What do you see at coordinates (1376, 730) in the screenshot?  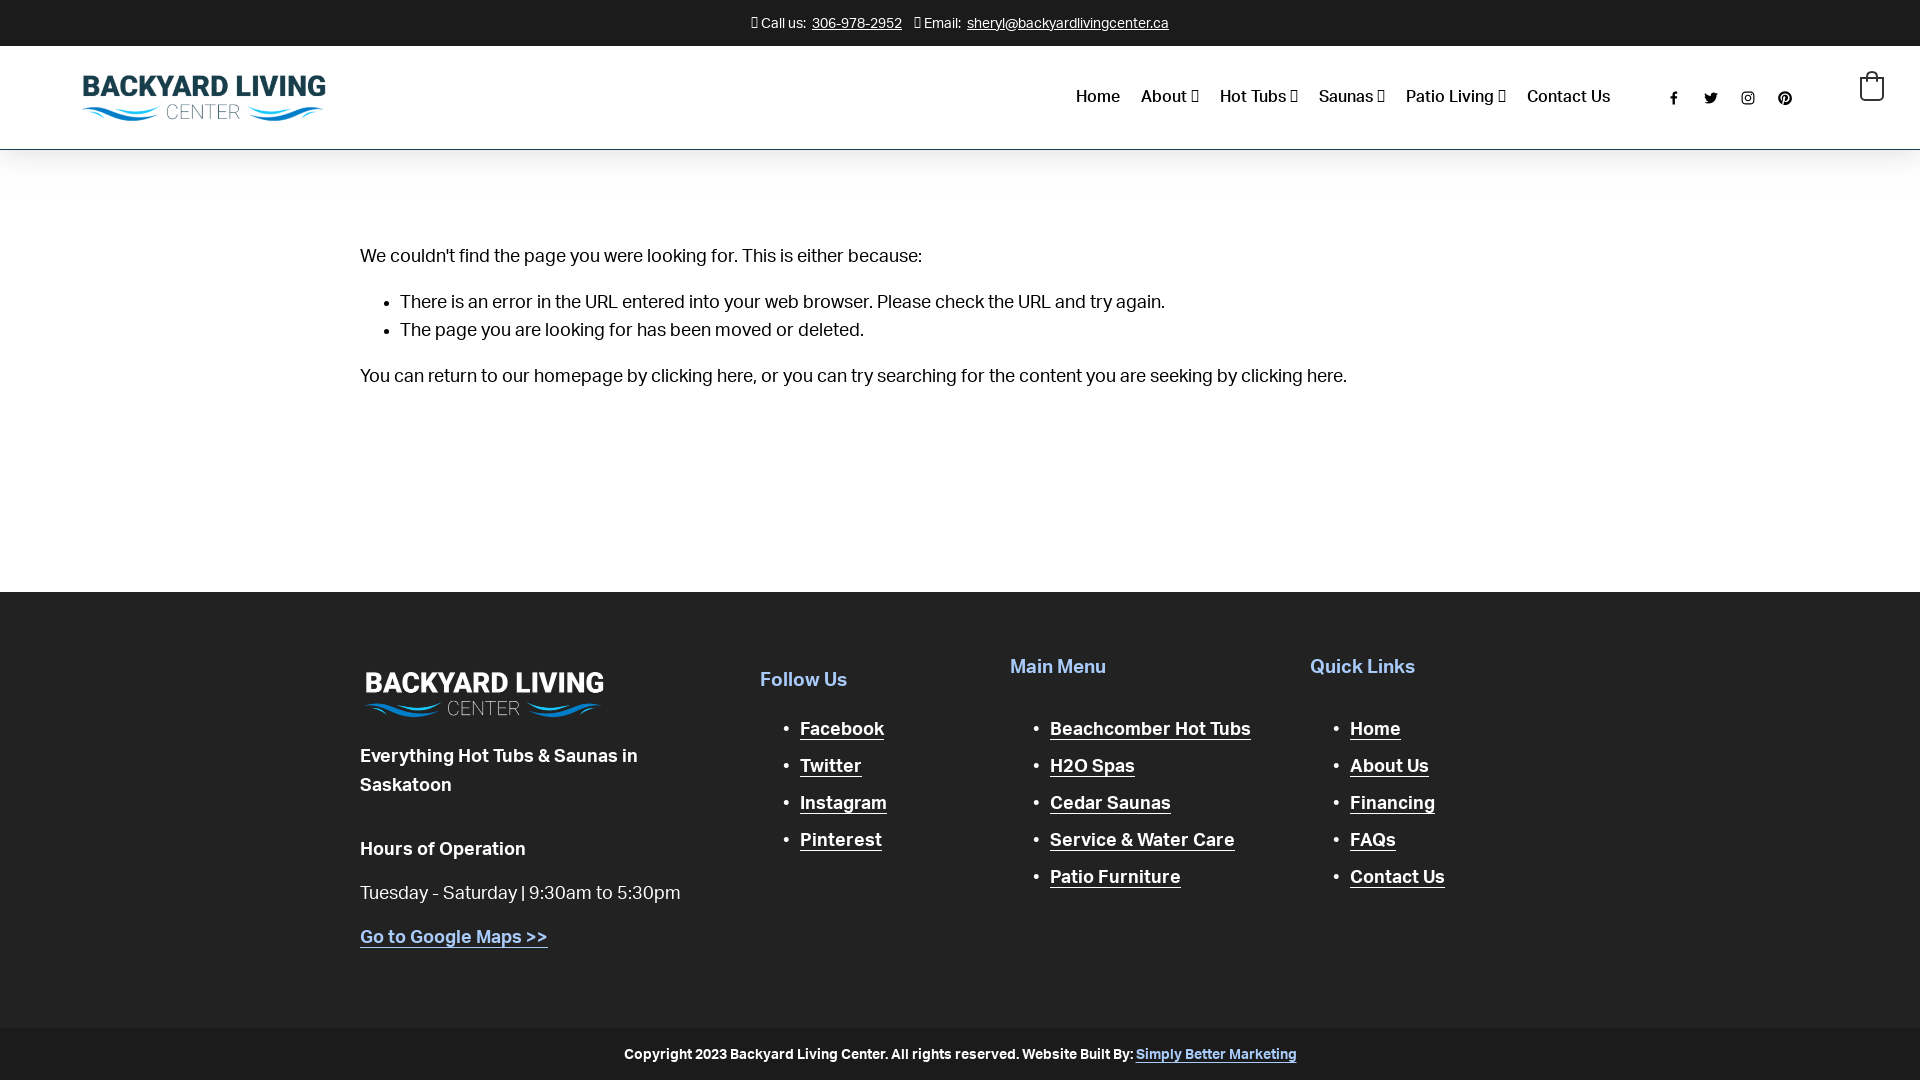 I see `Home` at bounding box center [1376, 730].